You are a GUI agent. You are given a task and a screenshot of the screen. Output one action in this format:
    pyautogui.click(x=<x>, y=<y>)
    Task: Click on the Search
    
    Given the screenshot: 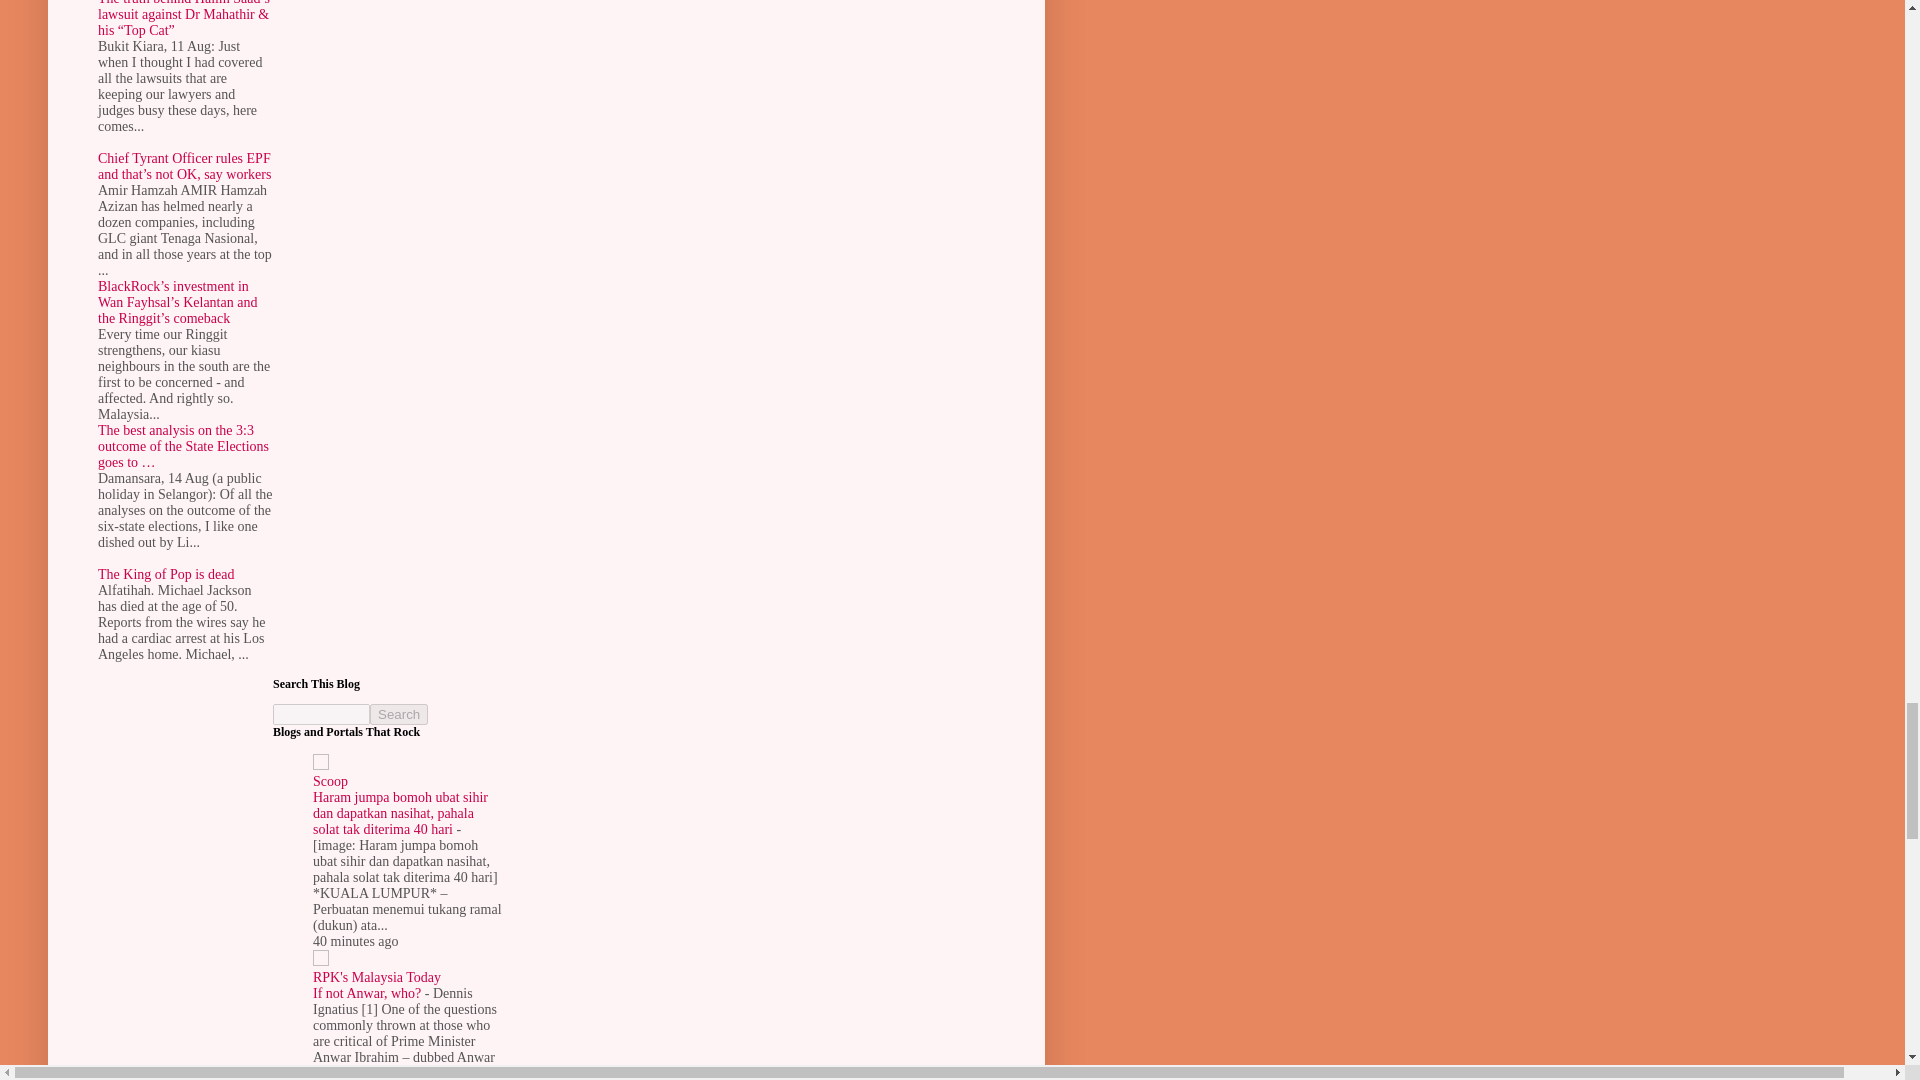 What is the action you would take?
    pyautogui.click(x=399, y=714)
    